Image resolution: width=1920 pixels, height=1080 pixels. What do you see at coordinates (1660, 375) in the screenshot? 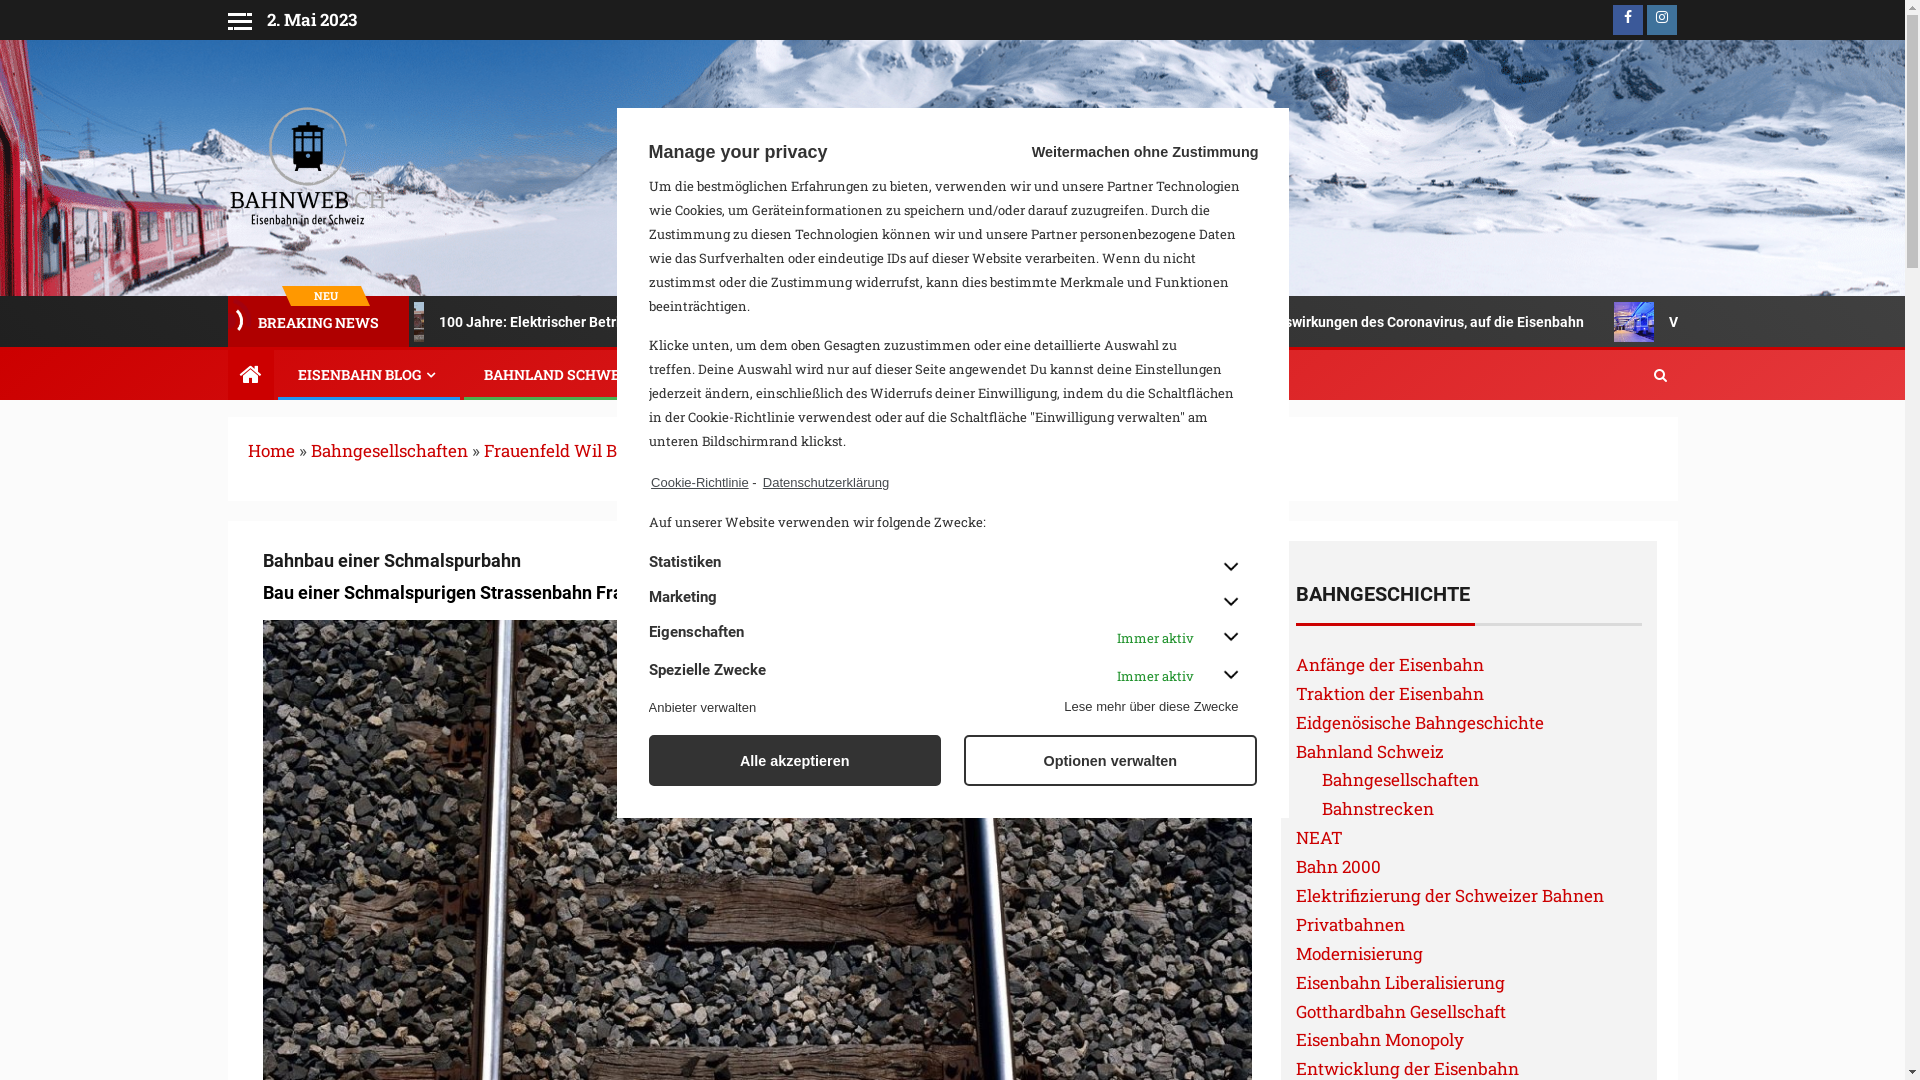
I see `Search` at bounding box center [1660, 375].